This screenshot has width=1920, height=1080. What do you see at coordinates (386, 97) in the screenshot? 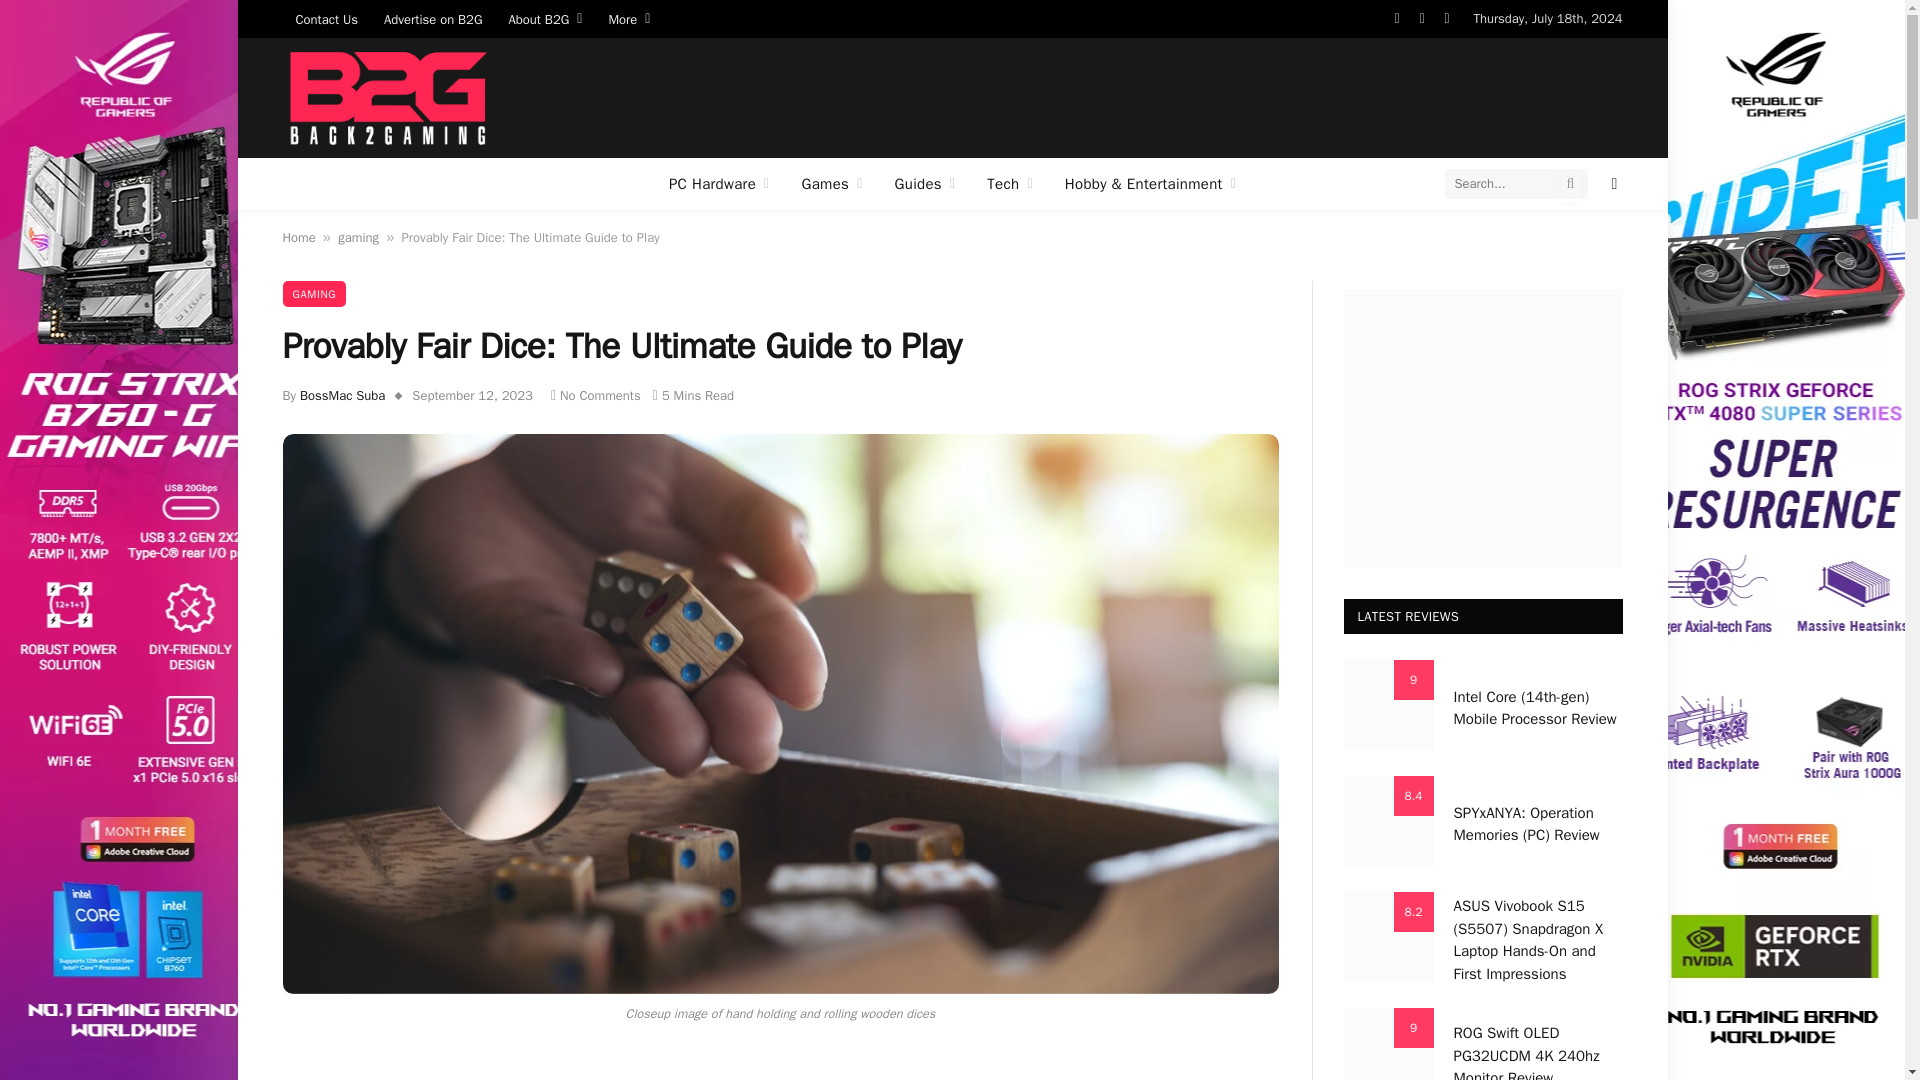
I see `Back2Gaming` at bounding box center [386, 97].